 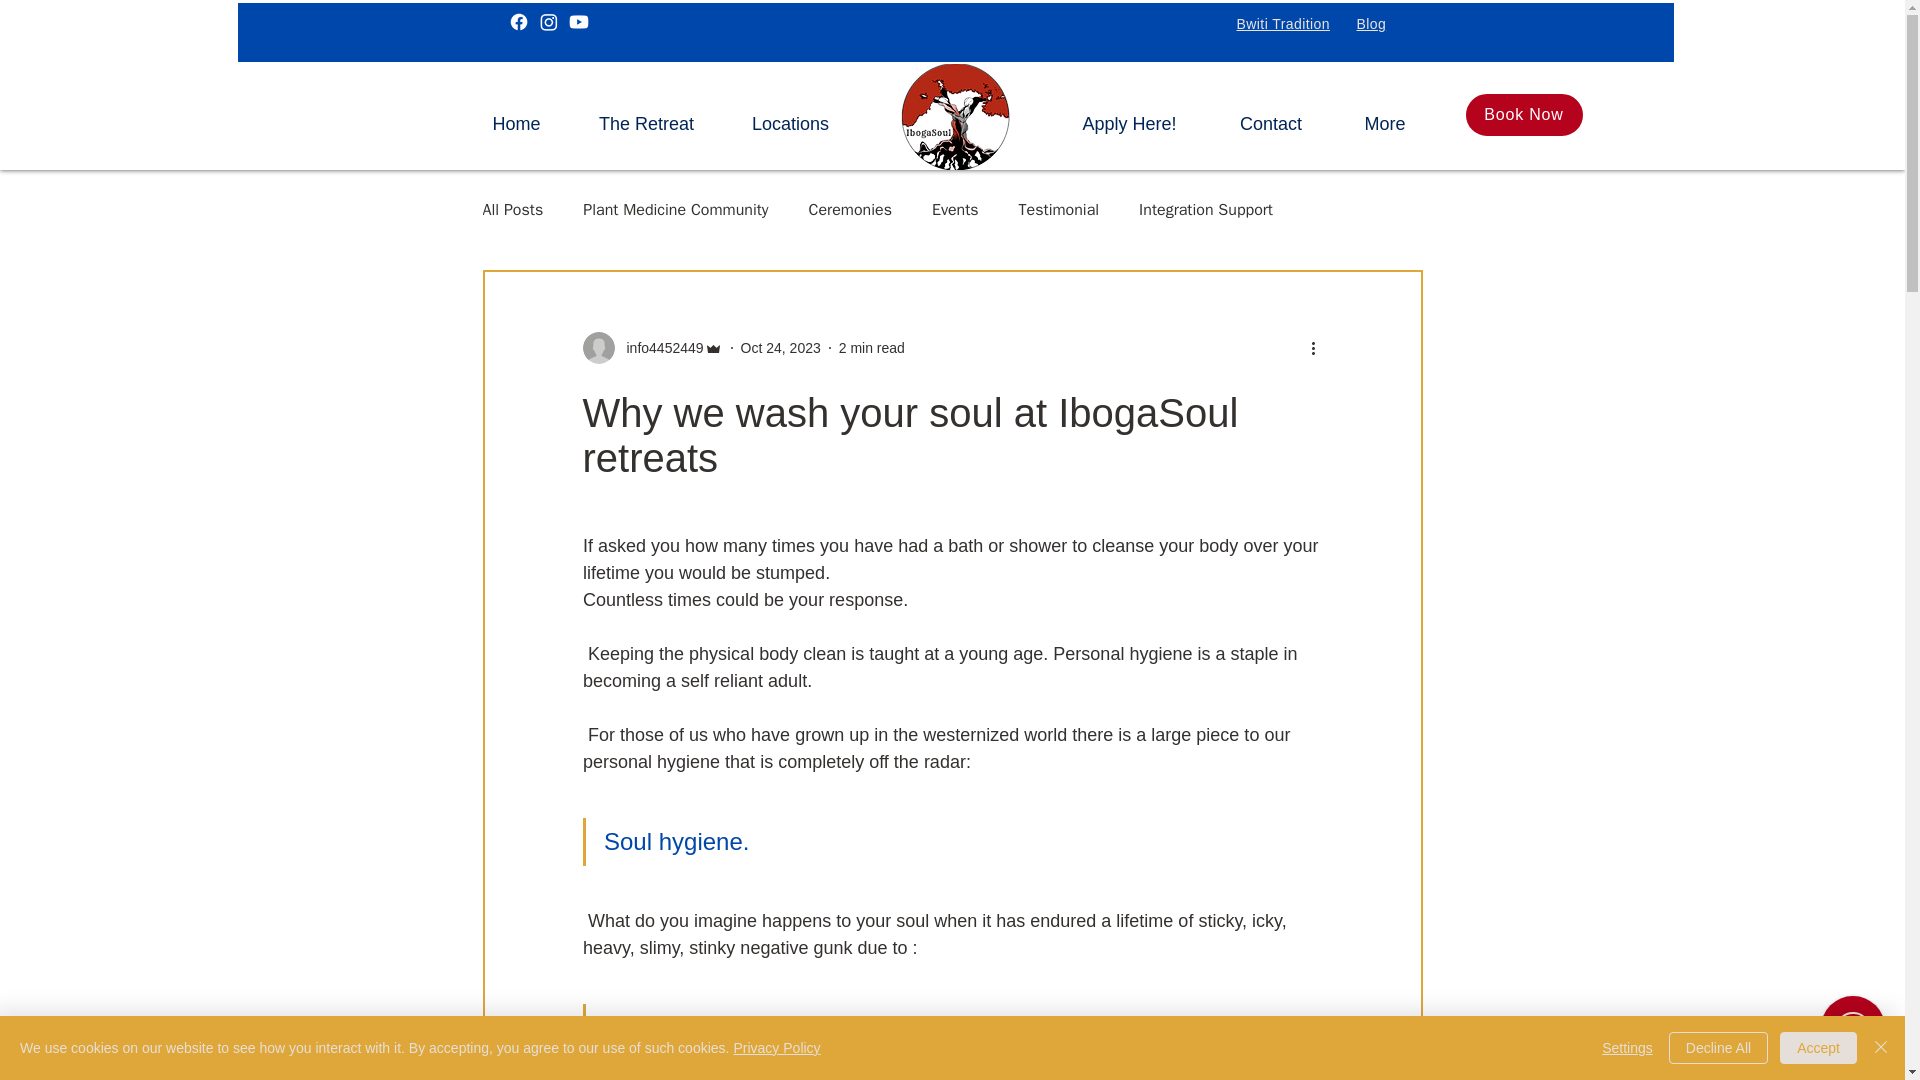 I want to click on Contact, so click(x=1270, y=116).